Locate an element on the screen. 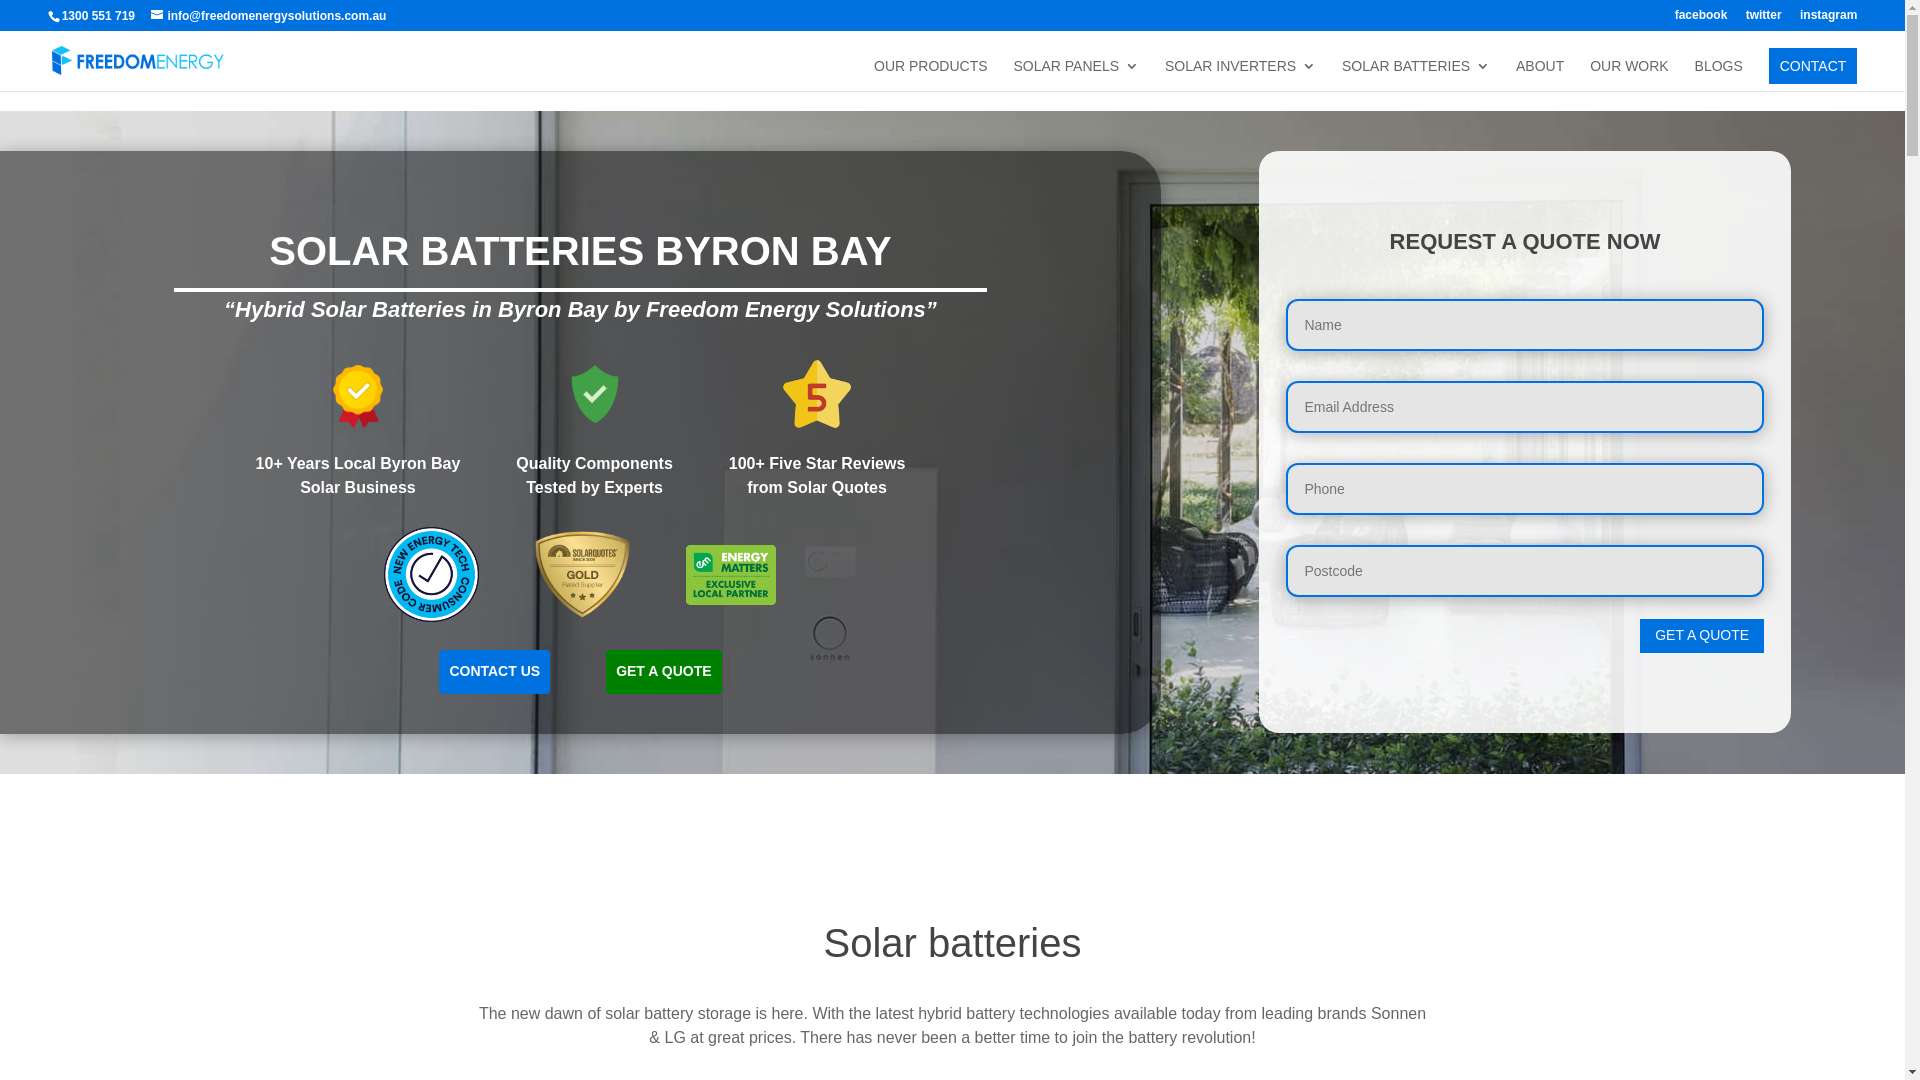  ABOUT is located at coordinates (1540, 75).